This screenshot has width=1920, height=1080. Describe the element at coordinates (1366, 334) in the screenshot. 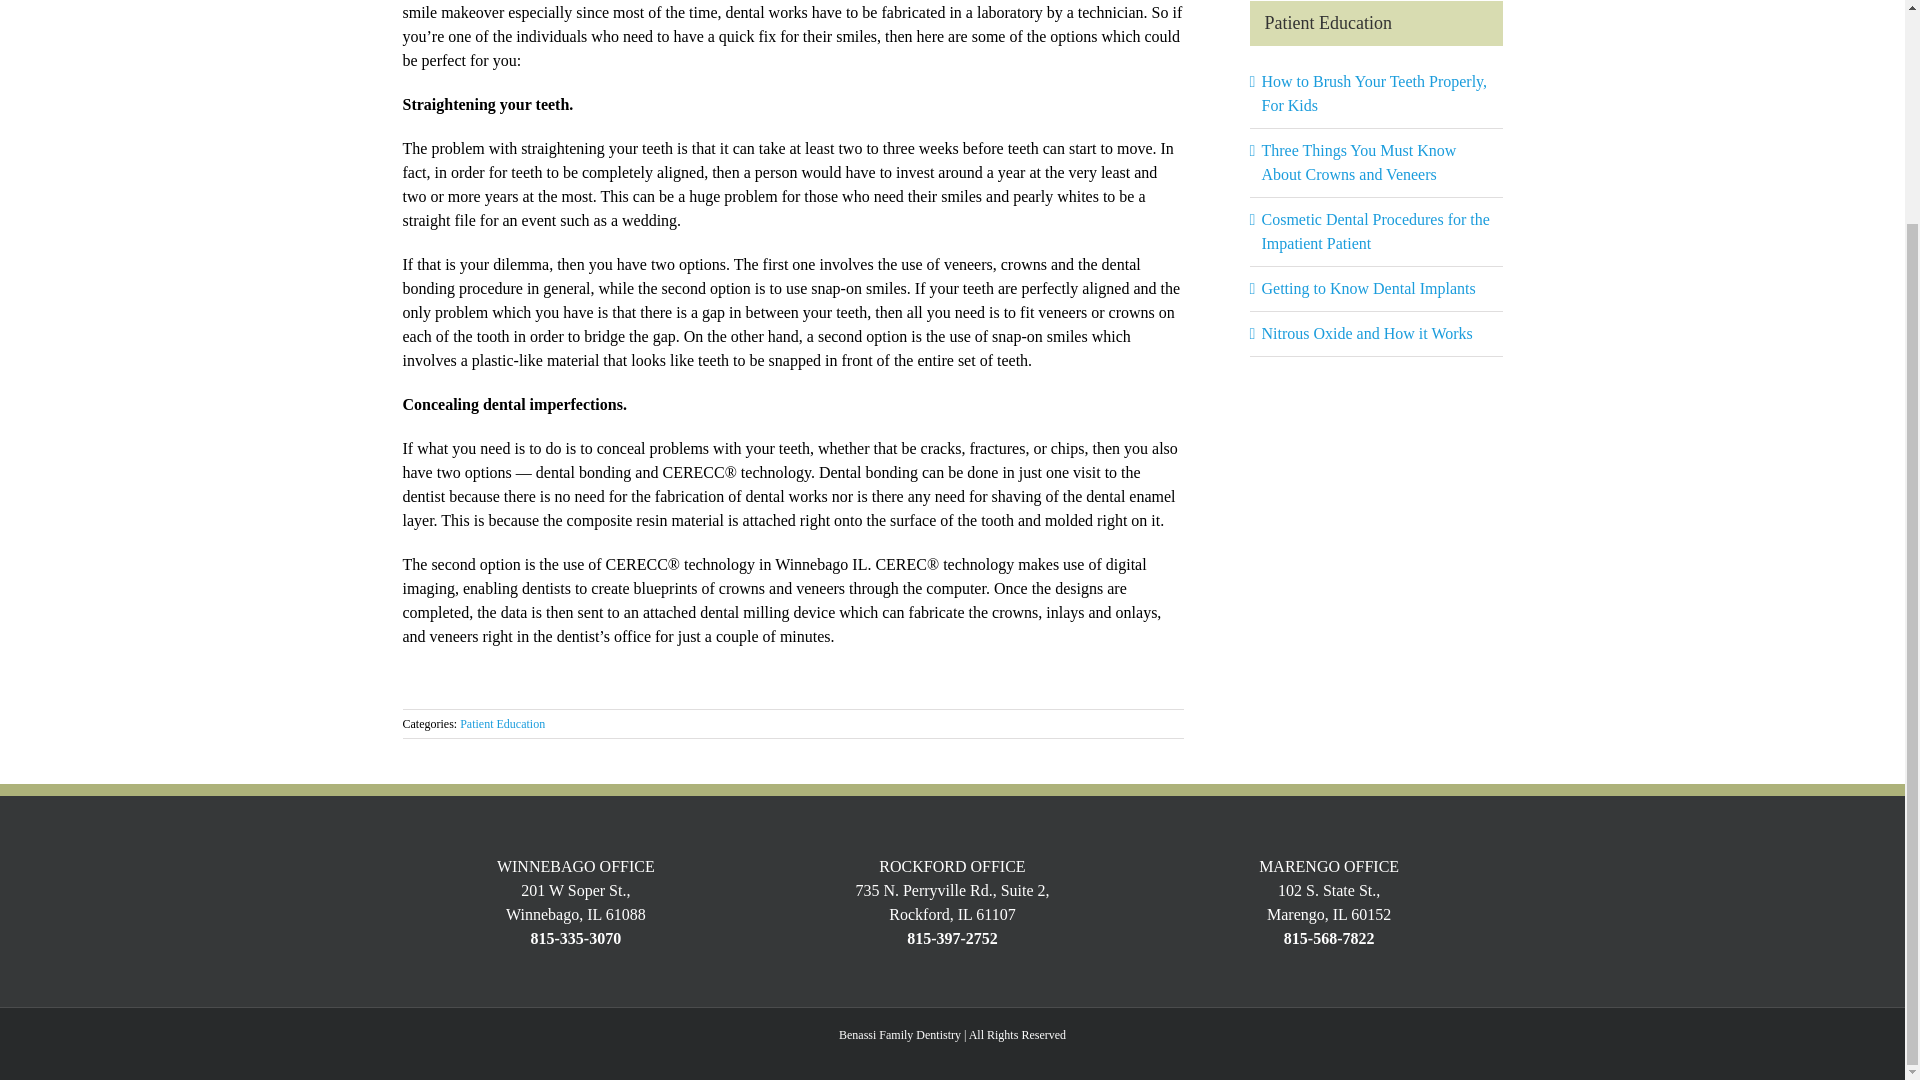

I see `Nitrous Oxide and How it Works` at that location.